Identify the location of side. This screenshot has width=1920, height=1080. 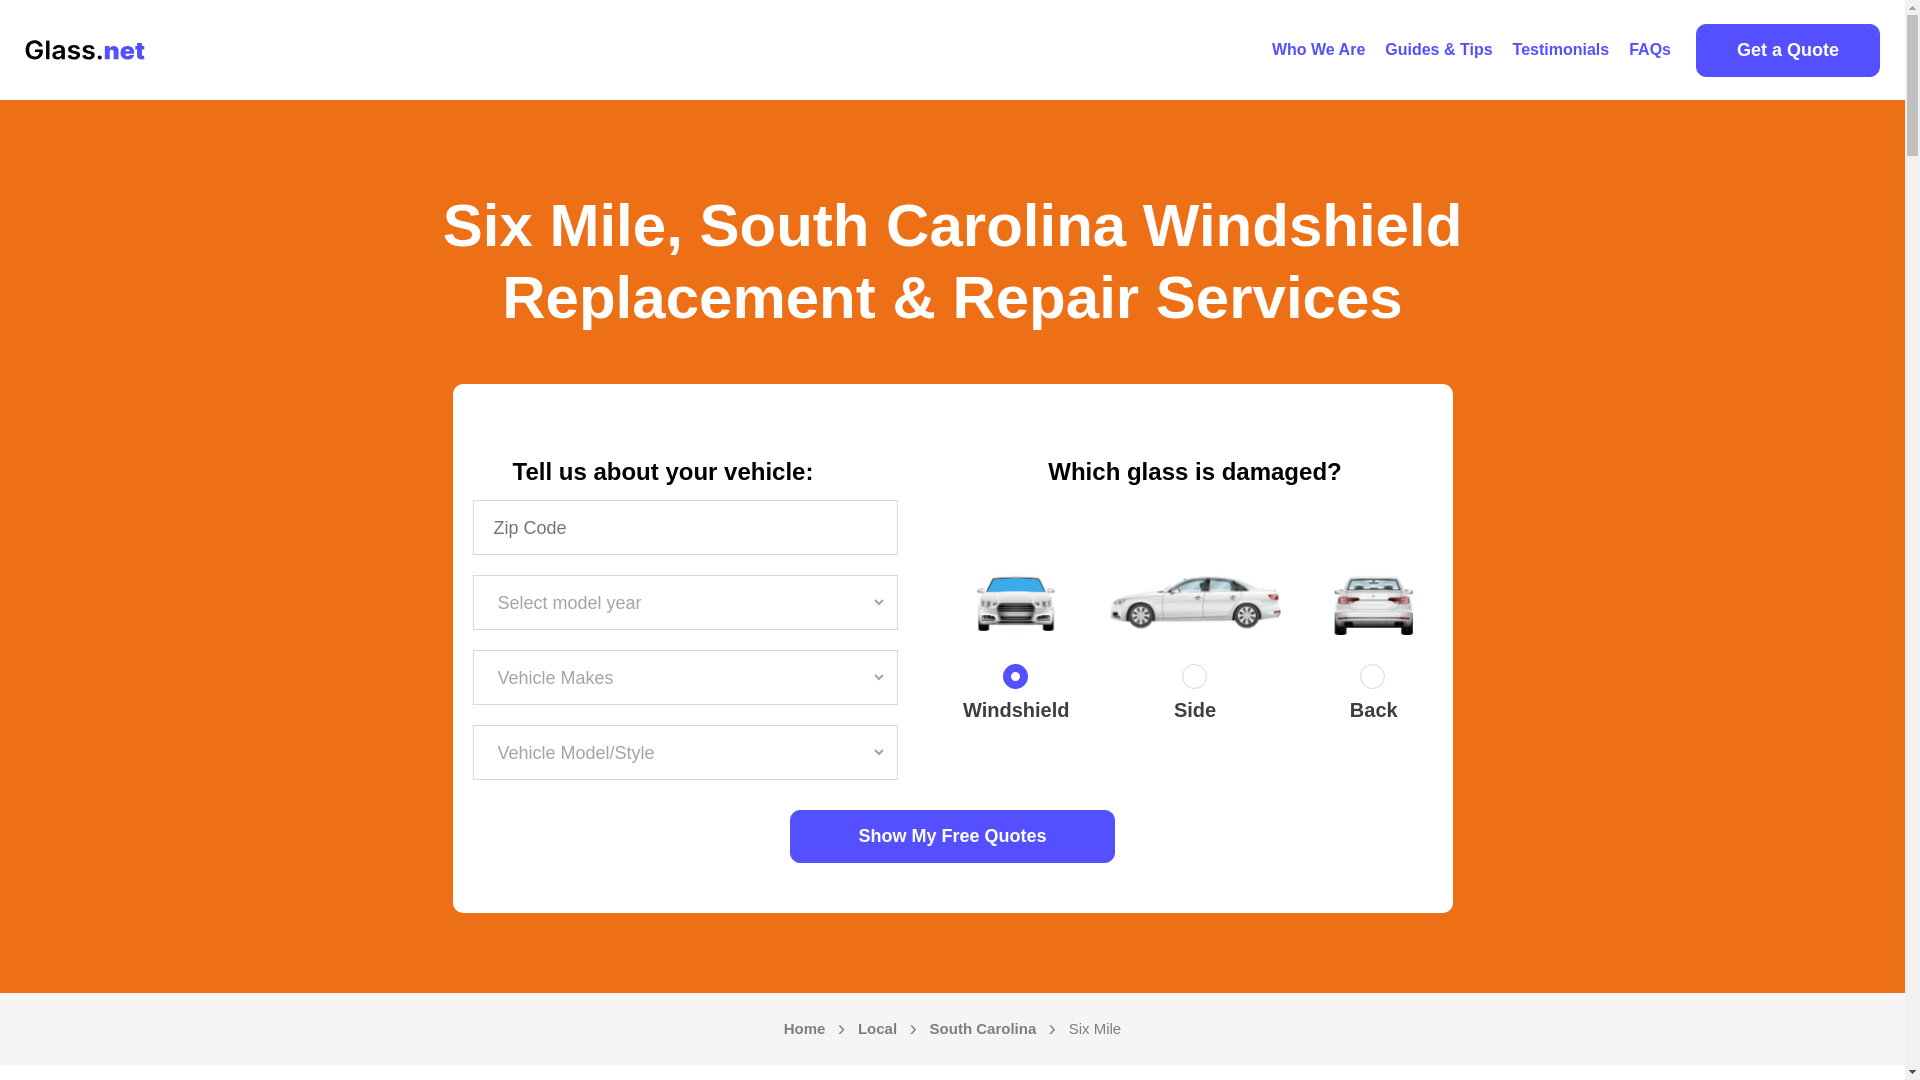
(1194, 681).